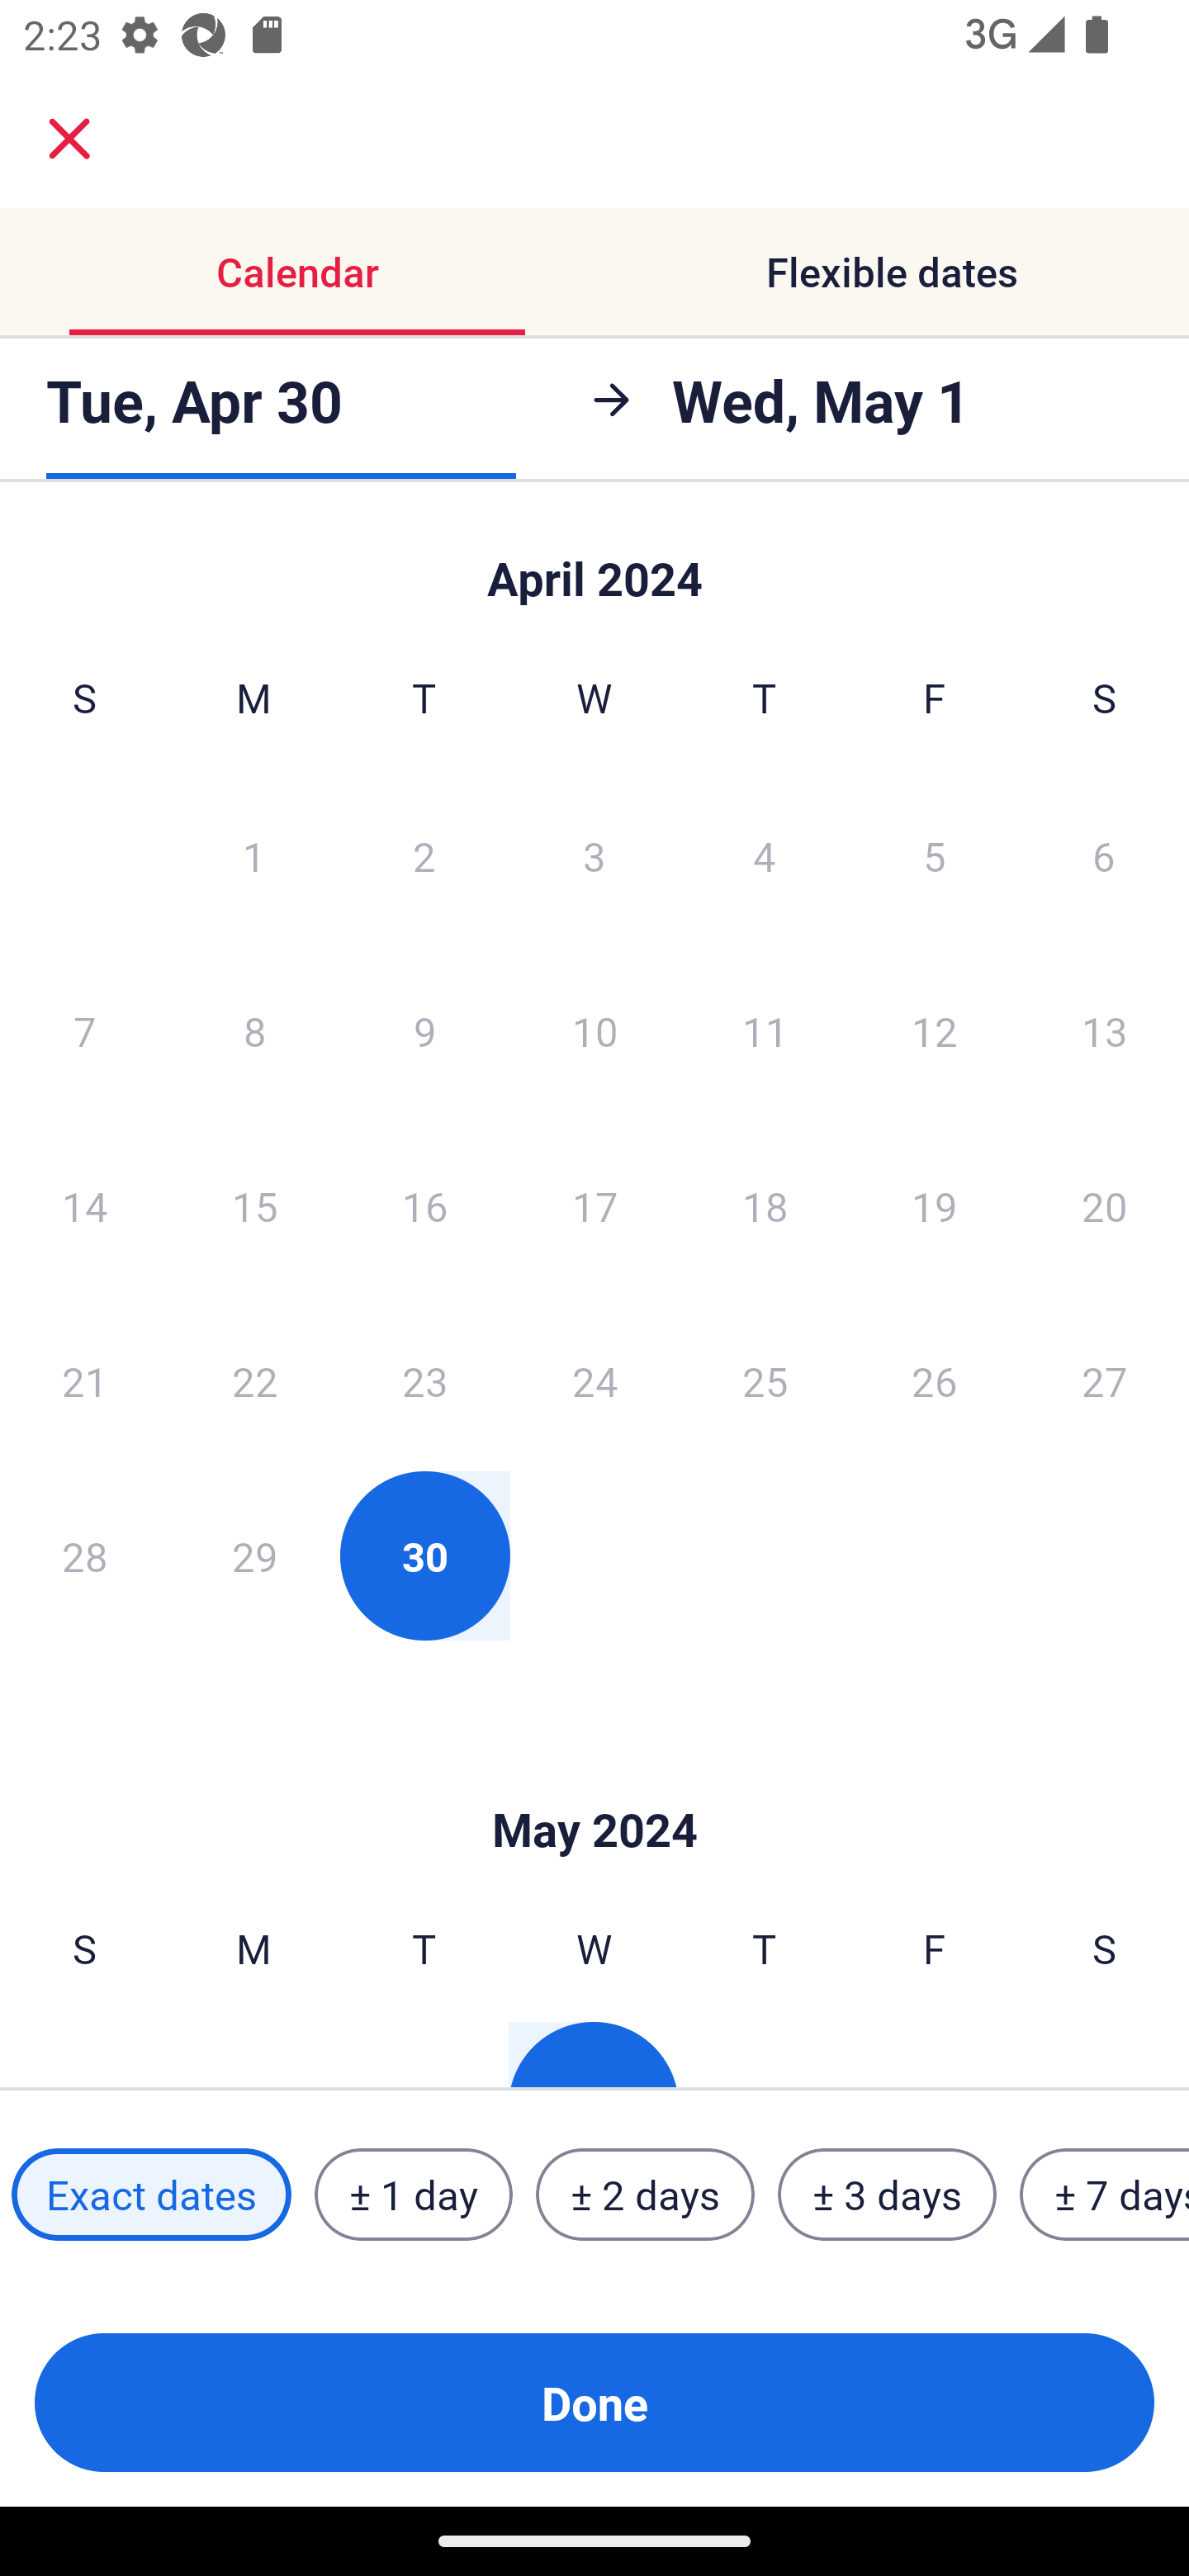 Image resolution: width=1189 pixels, height=2576 pixels. Describe the element at coordinates (935, 1030) in the screenshot. I see `12 Friday, April 12, 2024` at that location.